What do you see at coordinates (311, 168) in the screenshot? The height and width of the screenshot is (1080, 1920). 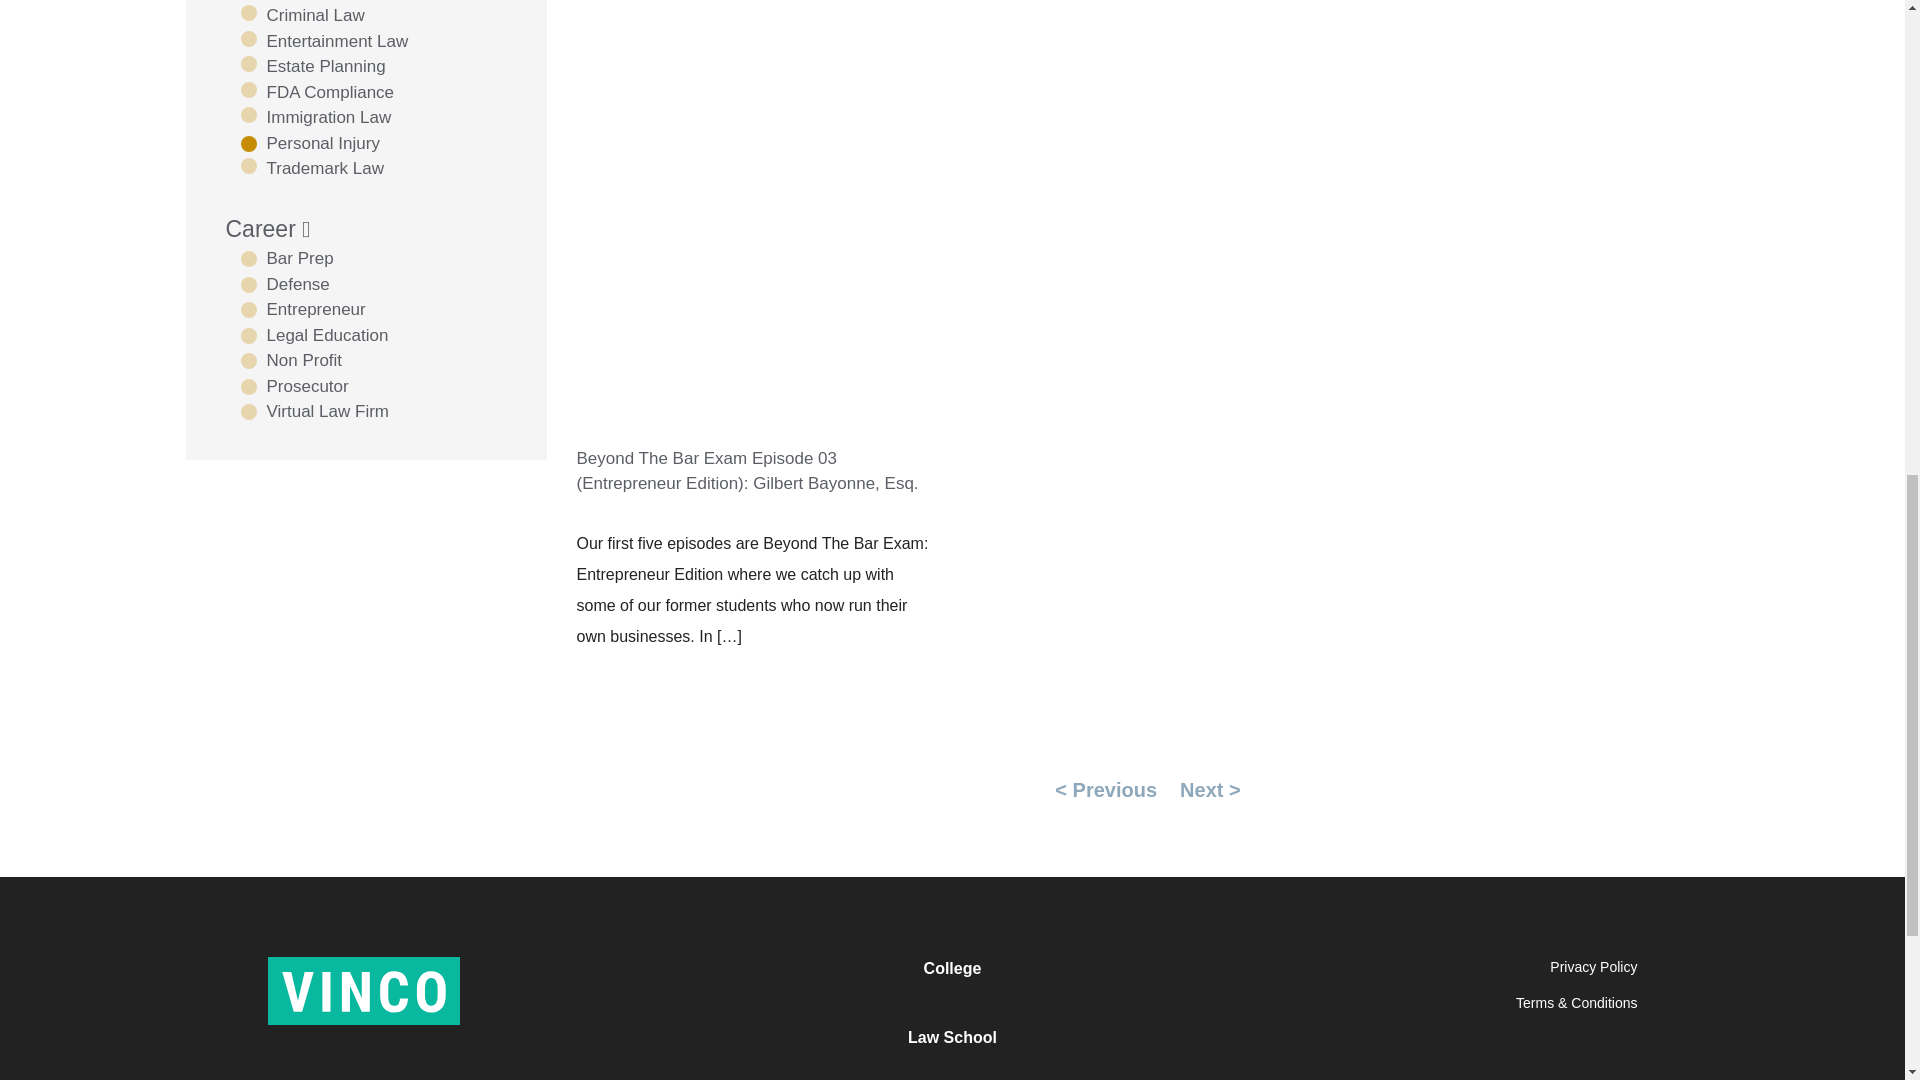 I see `Trademark Law` at bounding box center [311, 168].